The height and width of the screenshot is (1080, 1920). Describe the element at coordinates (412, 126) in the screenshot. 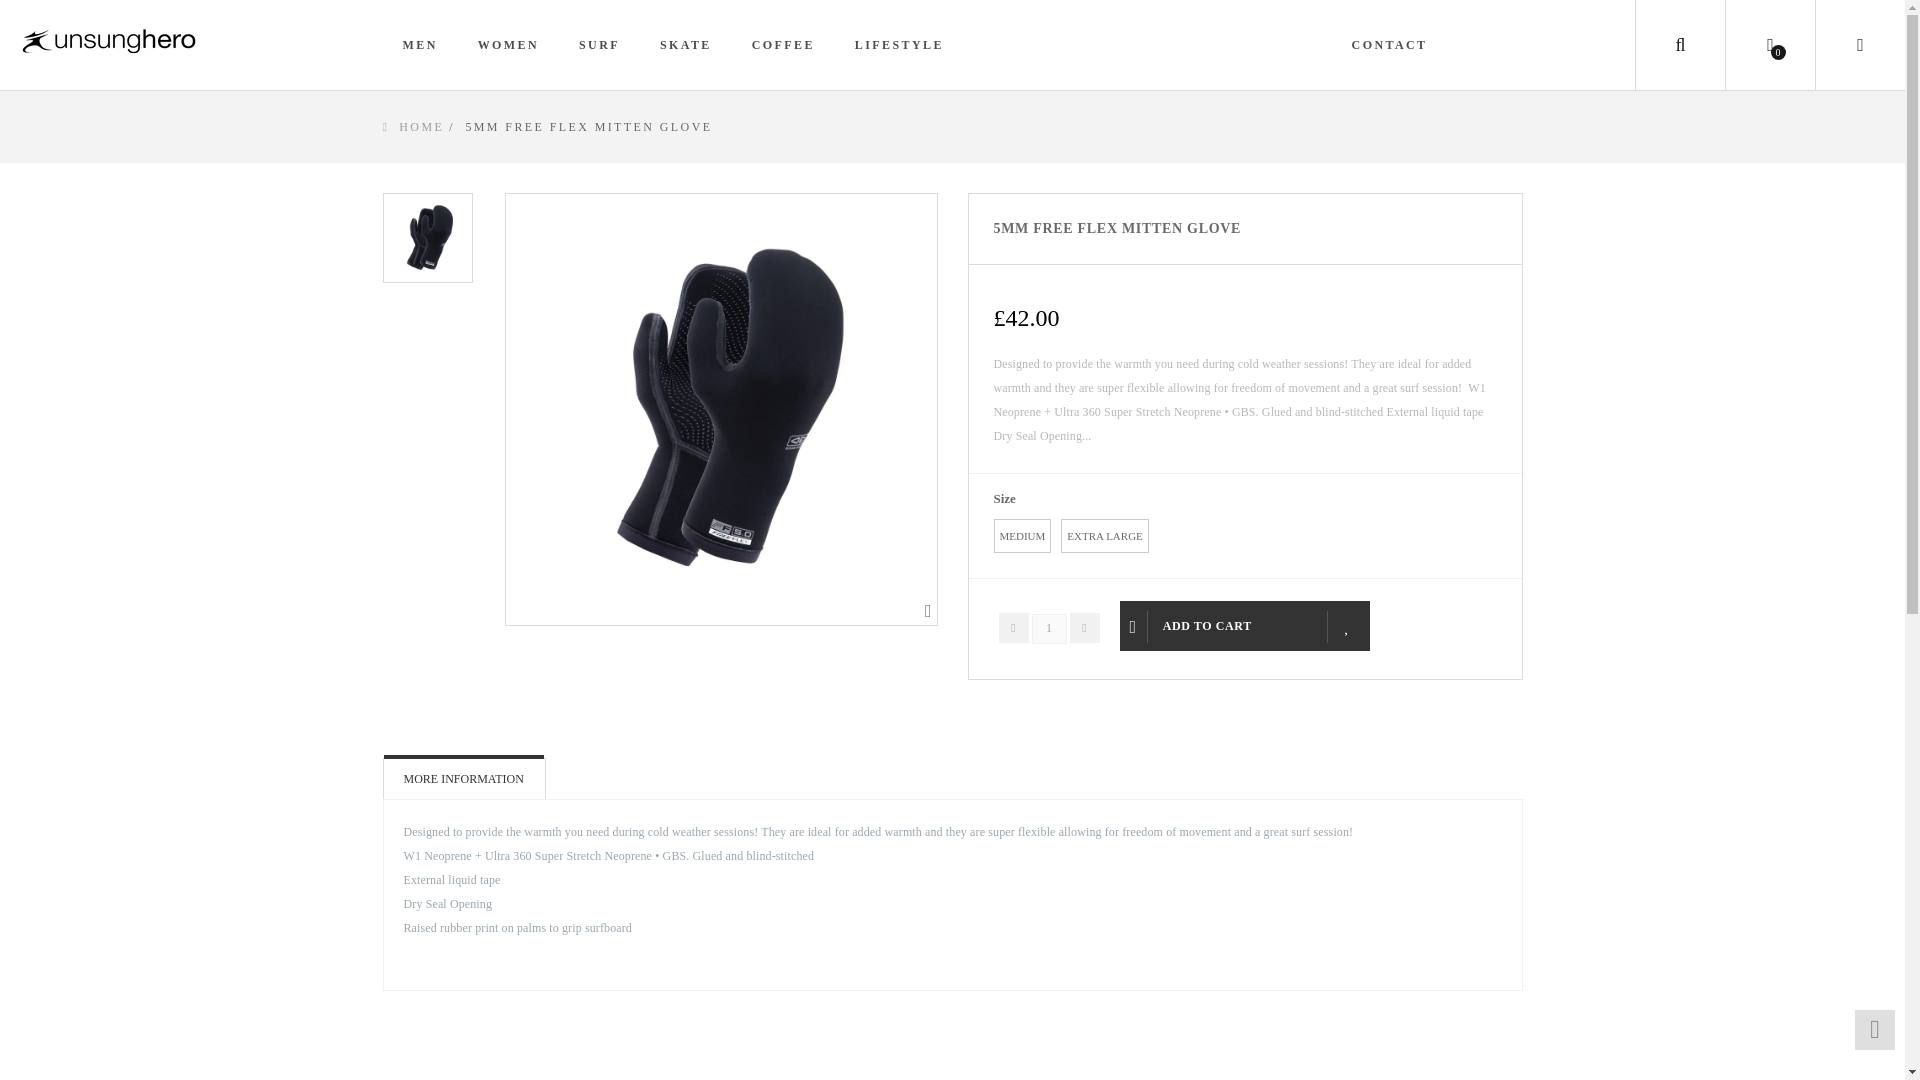

I see `Back to the frontpage` at that location.